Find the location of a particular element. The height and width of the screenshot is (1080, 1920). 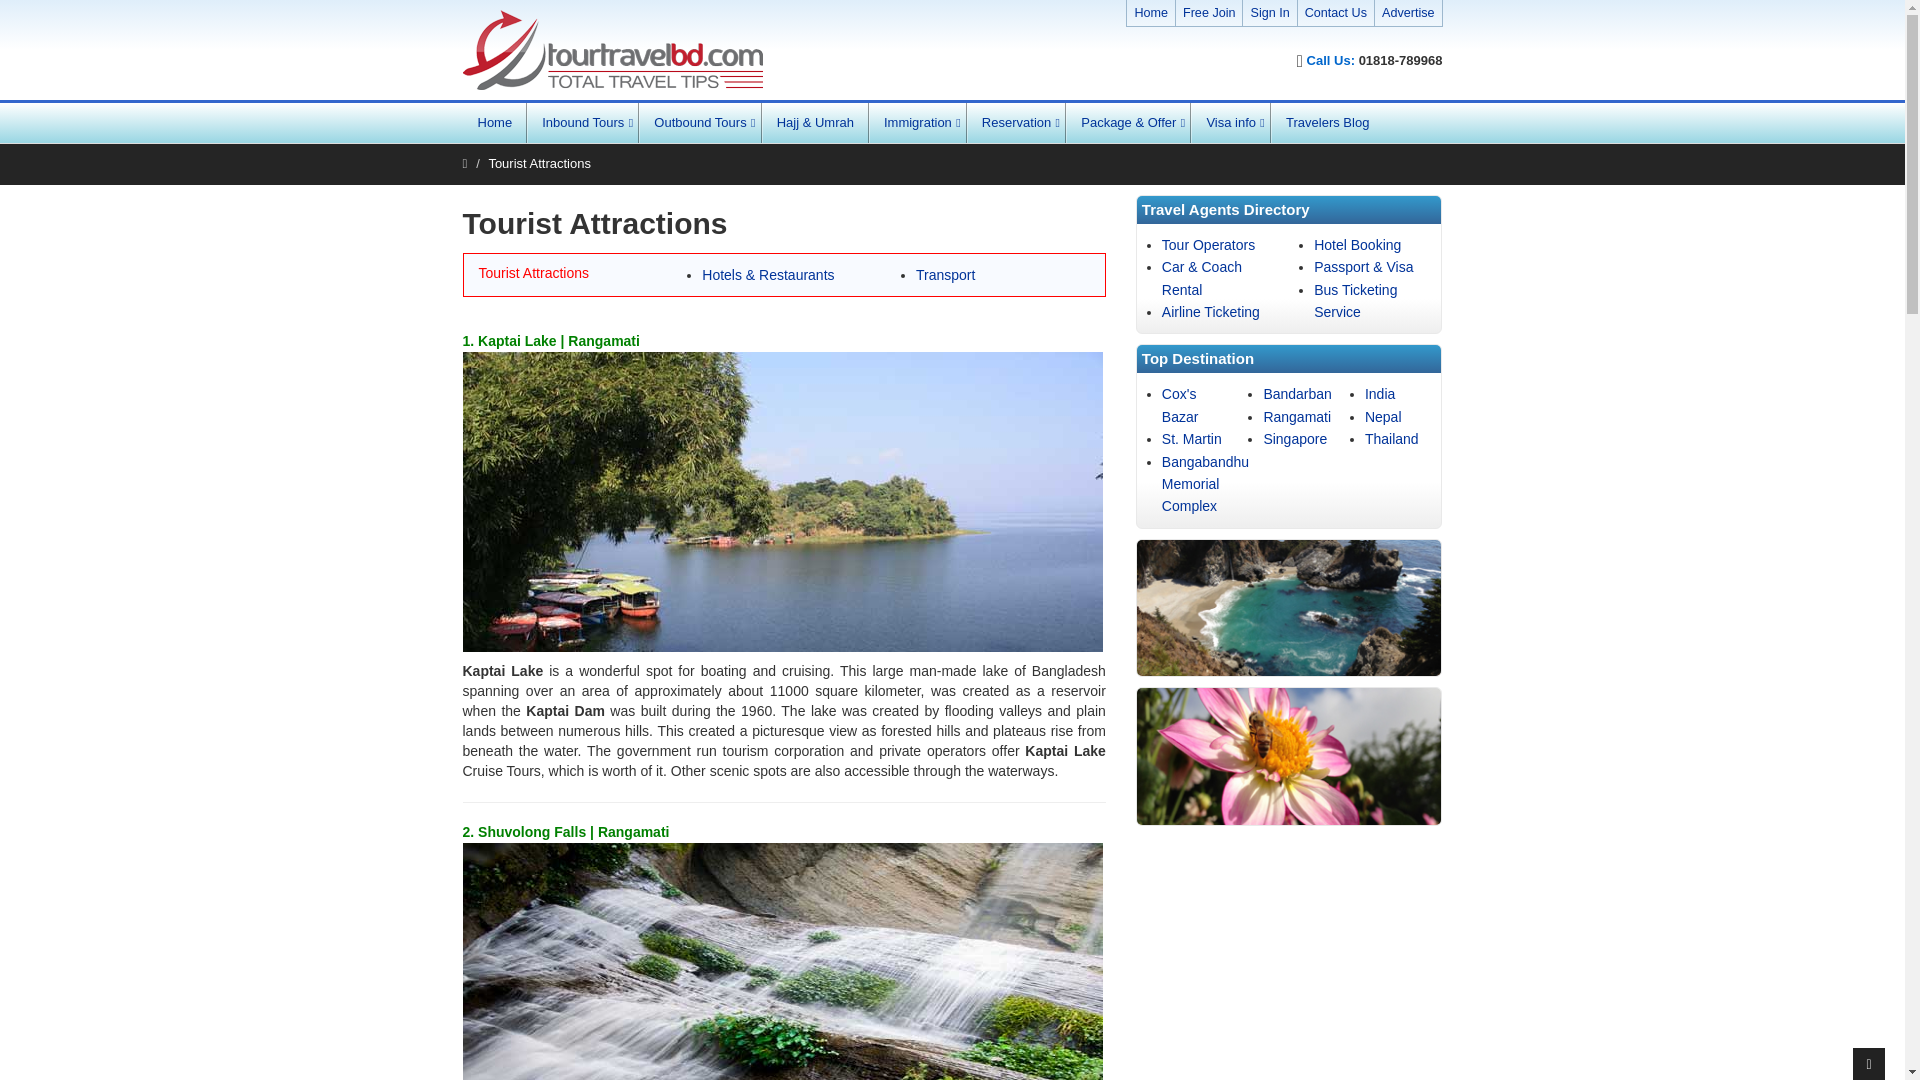

Home is located at coordinates (1150, 13).